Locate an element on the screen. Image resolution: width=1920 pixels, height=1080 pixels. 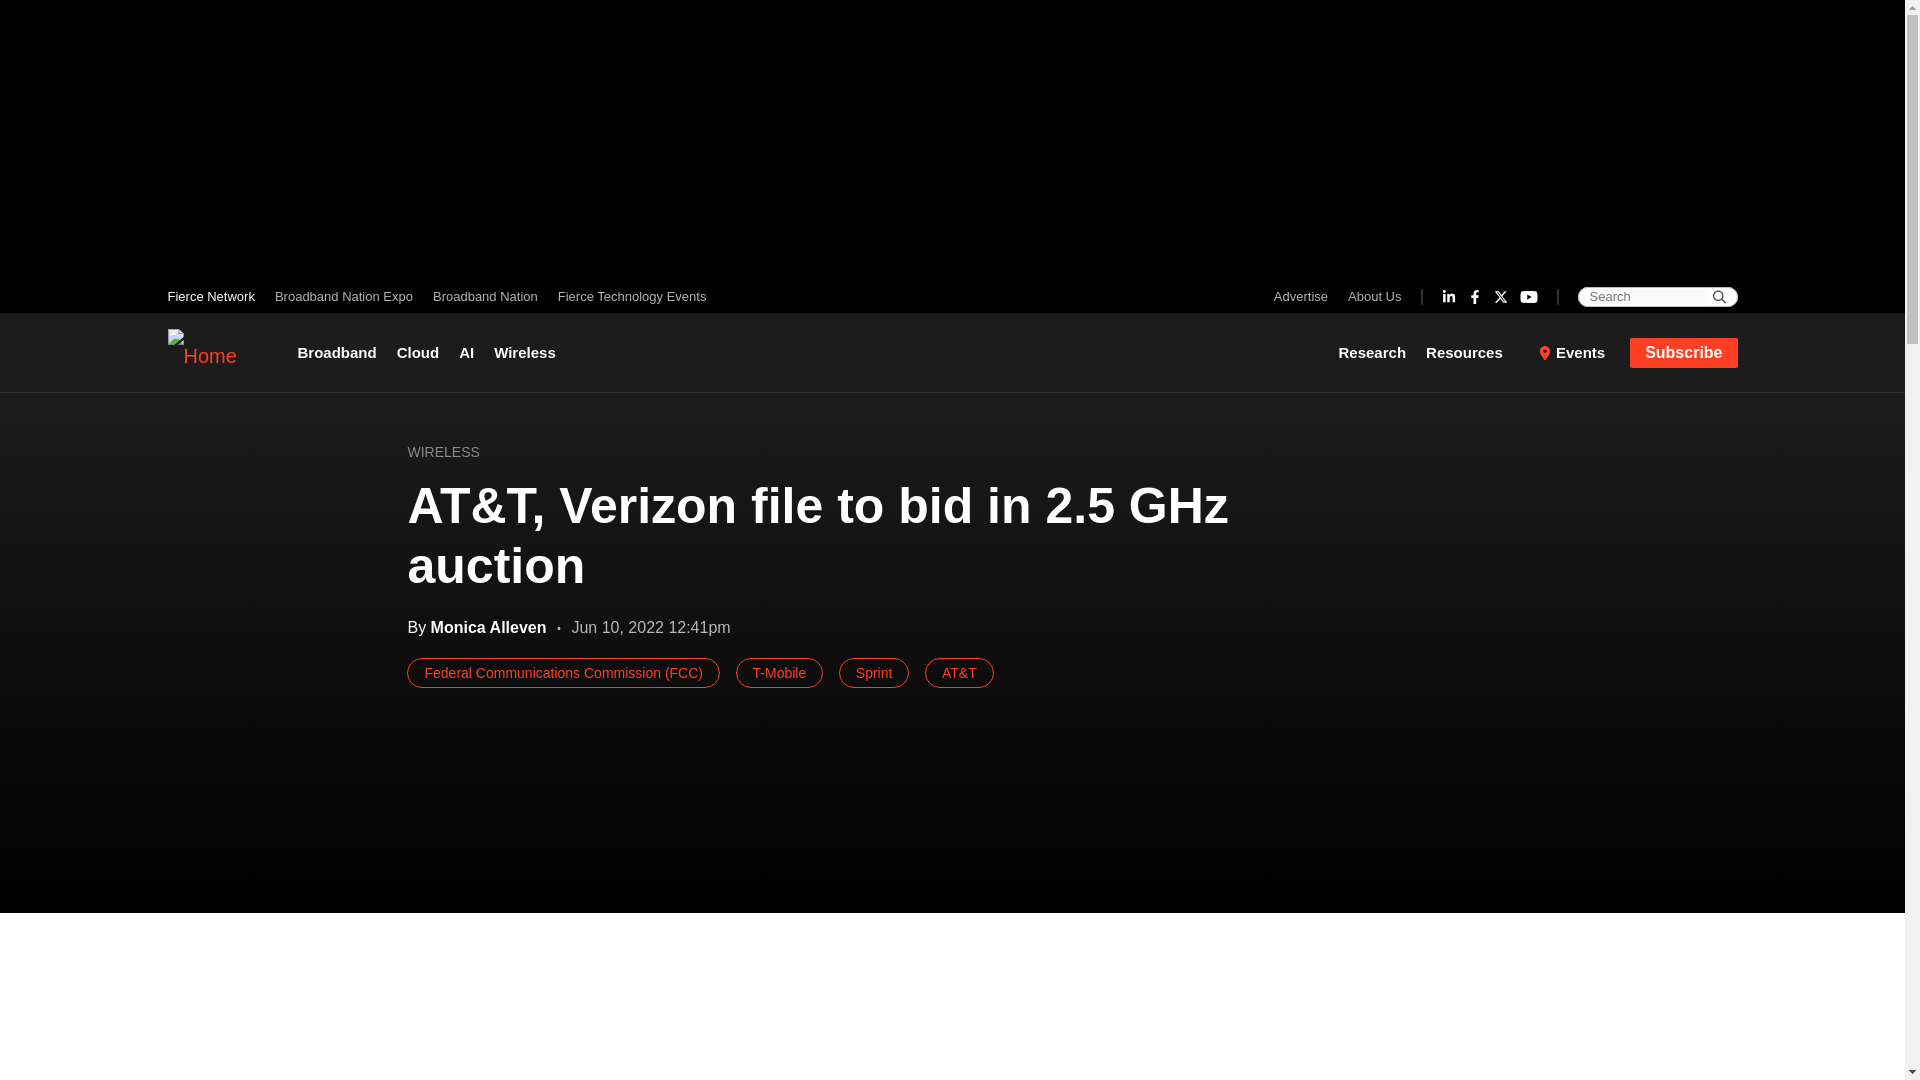
AI is located at coordinates (466, 352).